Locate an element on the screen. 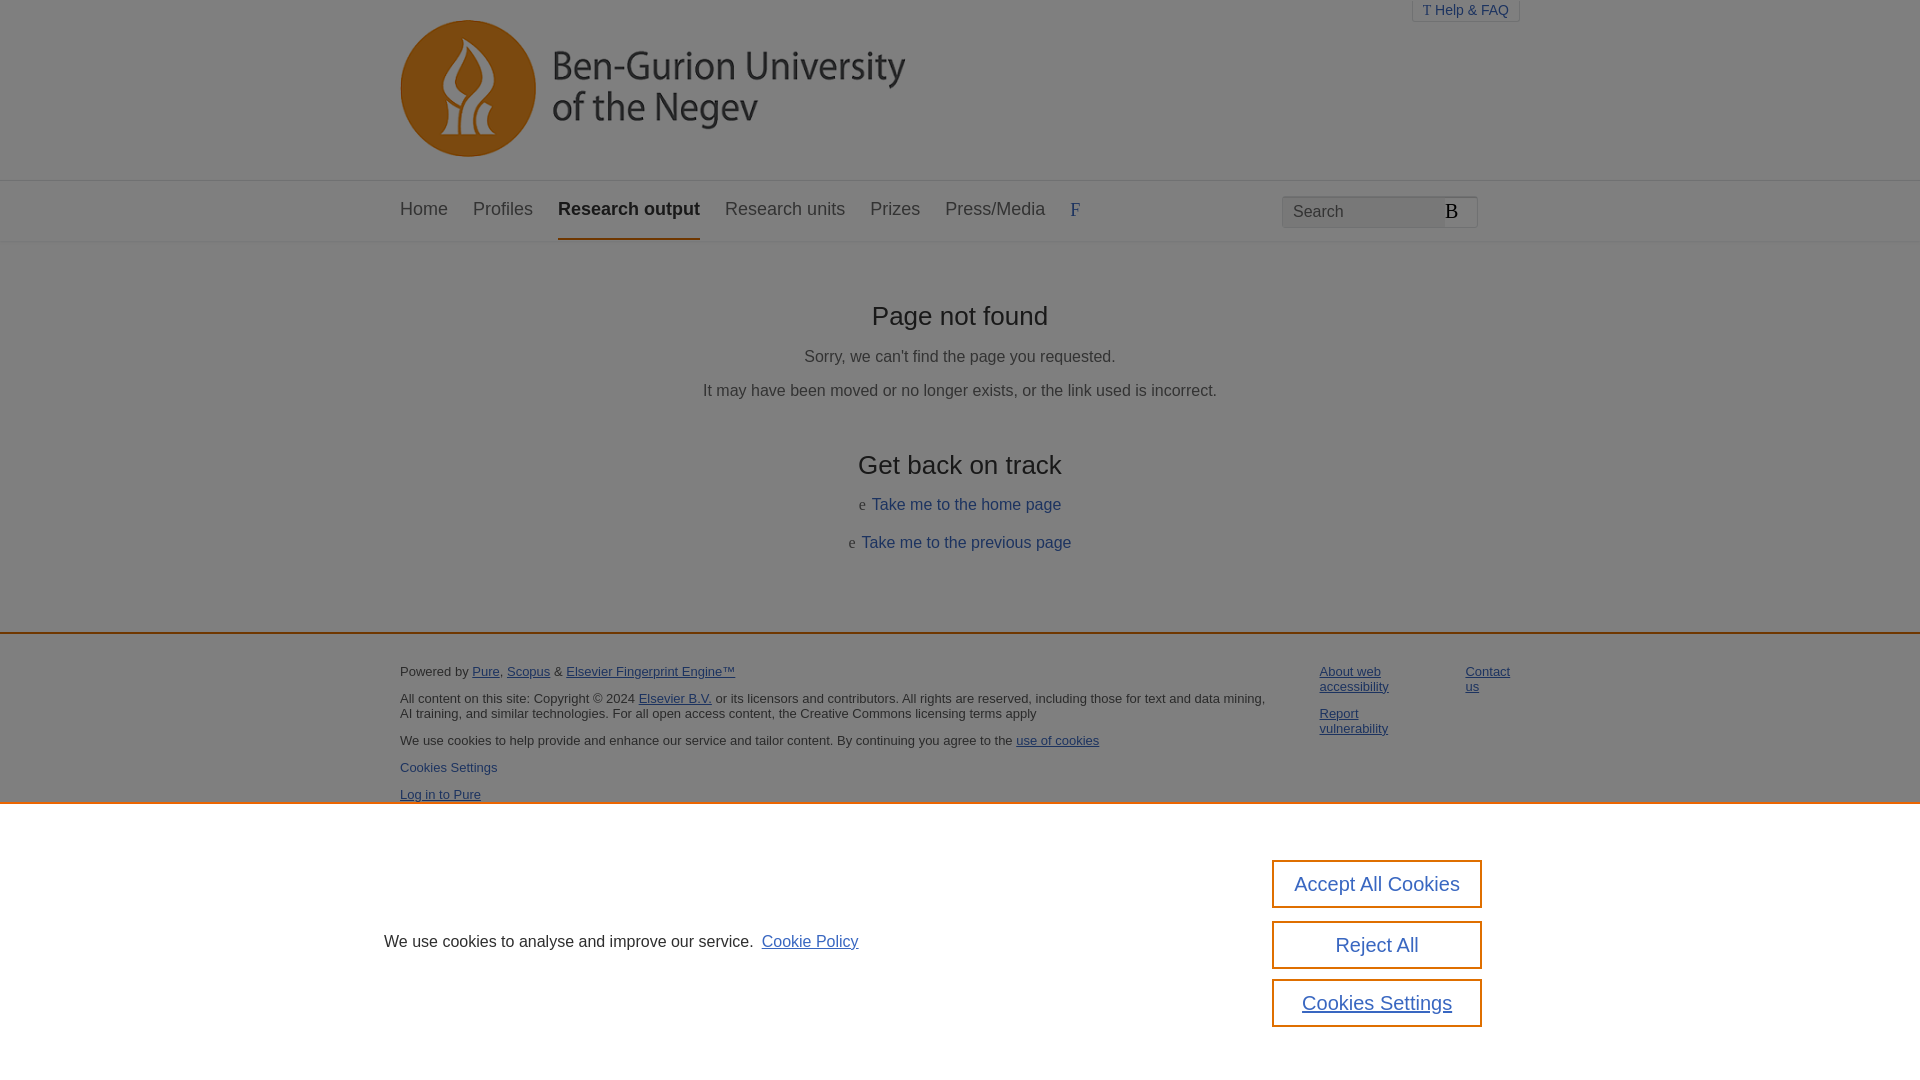  About web accessibility is located at coordinates (1354, 679).